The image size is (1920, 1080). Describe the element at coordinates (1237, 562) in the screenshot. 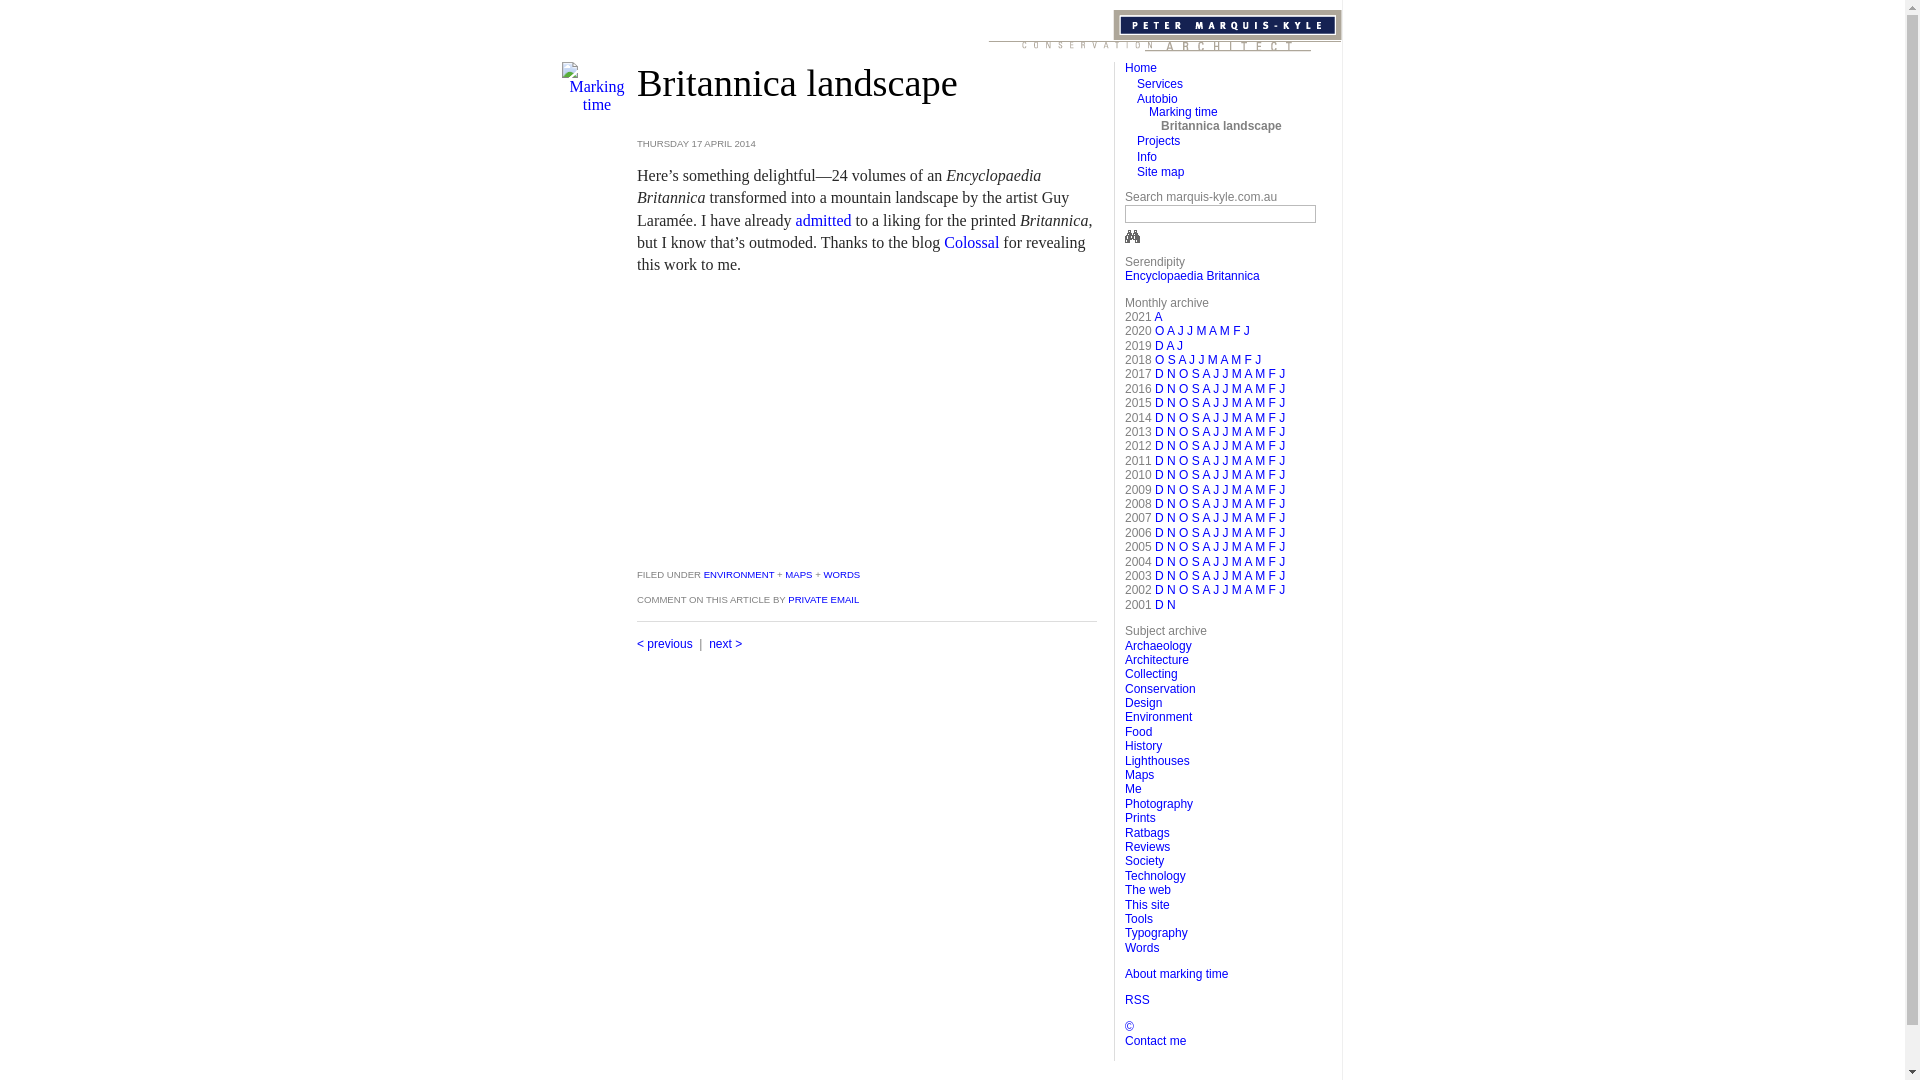

I see `M` at that location.